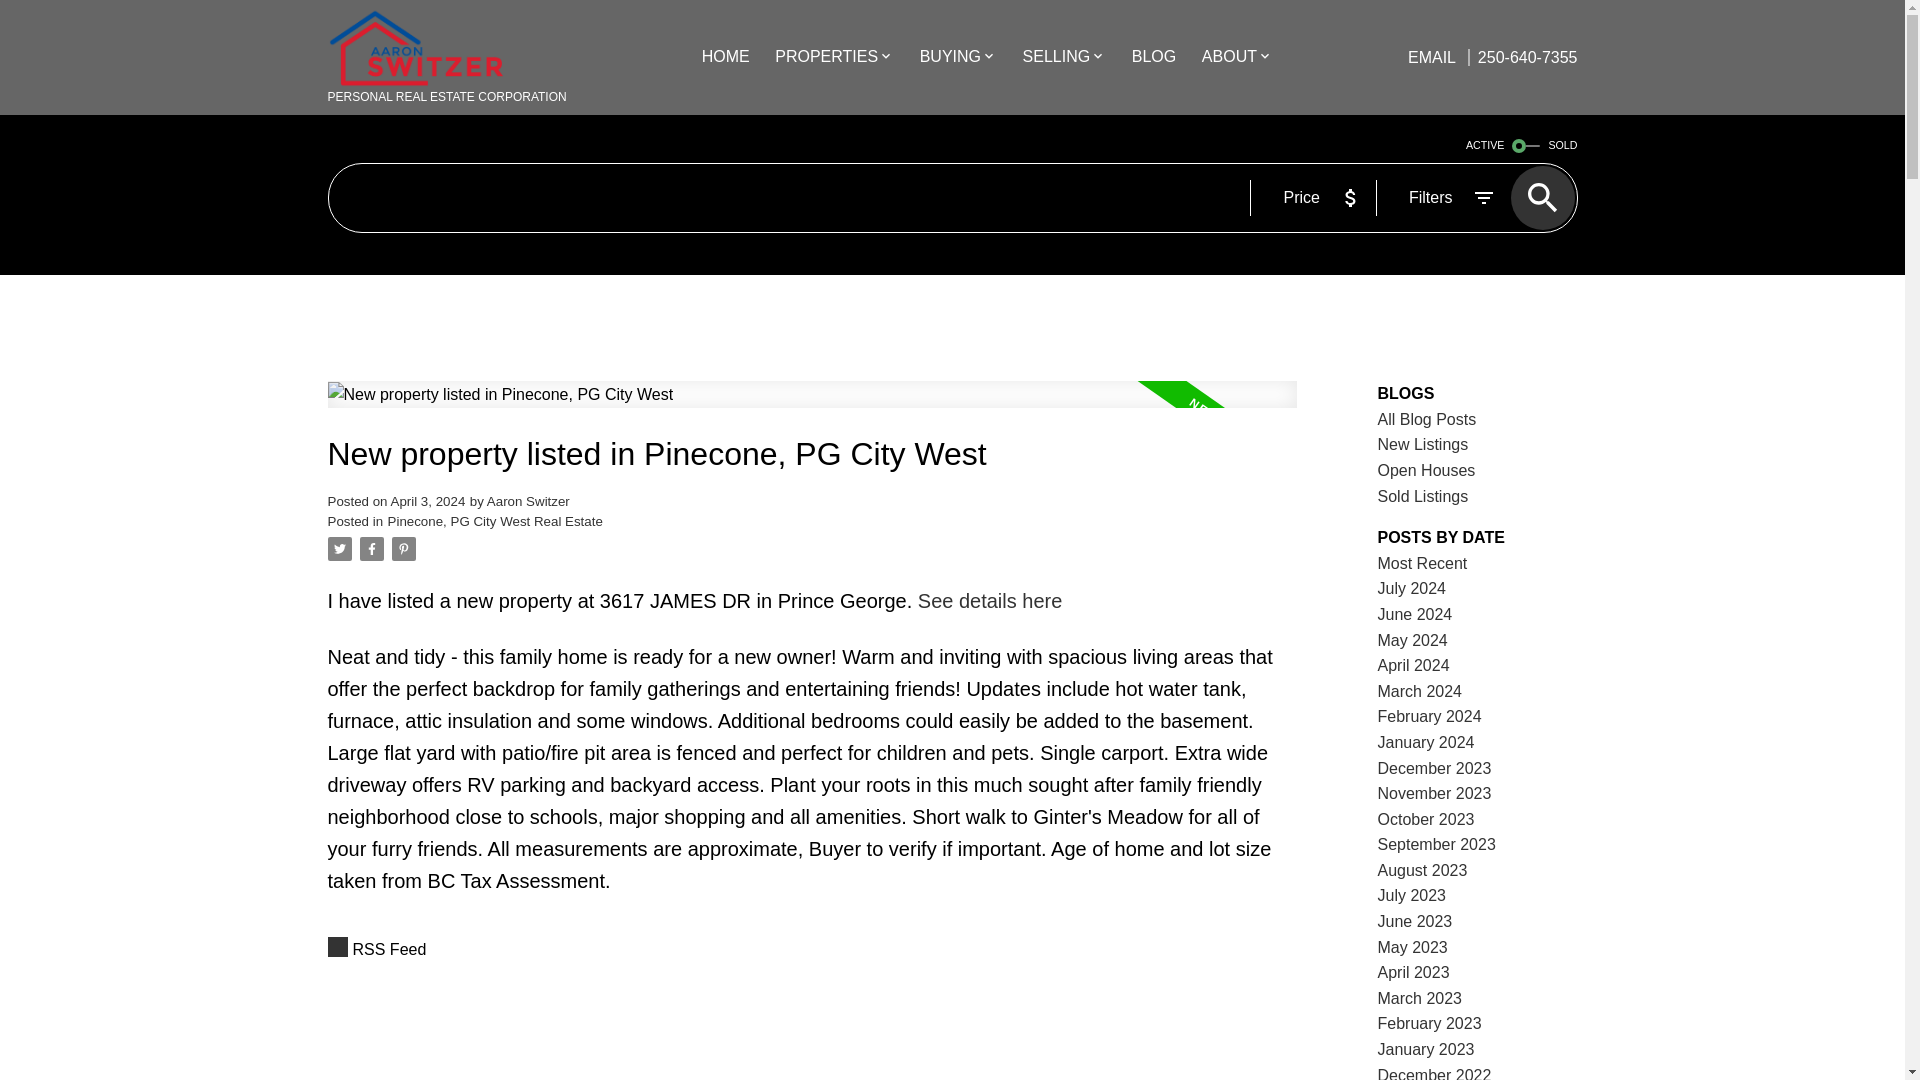 This screenshot has height=1080, width=1920. Describe the element at coordinates (1423, 444) in the screenshot. I see `New Listings` at that location.